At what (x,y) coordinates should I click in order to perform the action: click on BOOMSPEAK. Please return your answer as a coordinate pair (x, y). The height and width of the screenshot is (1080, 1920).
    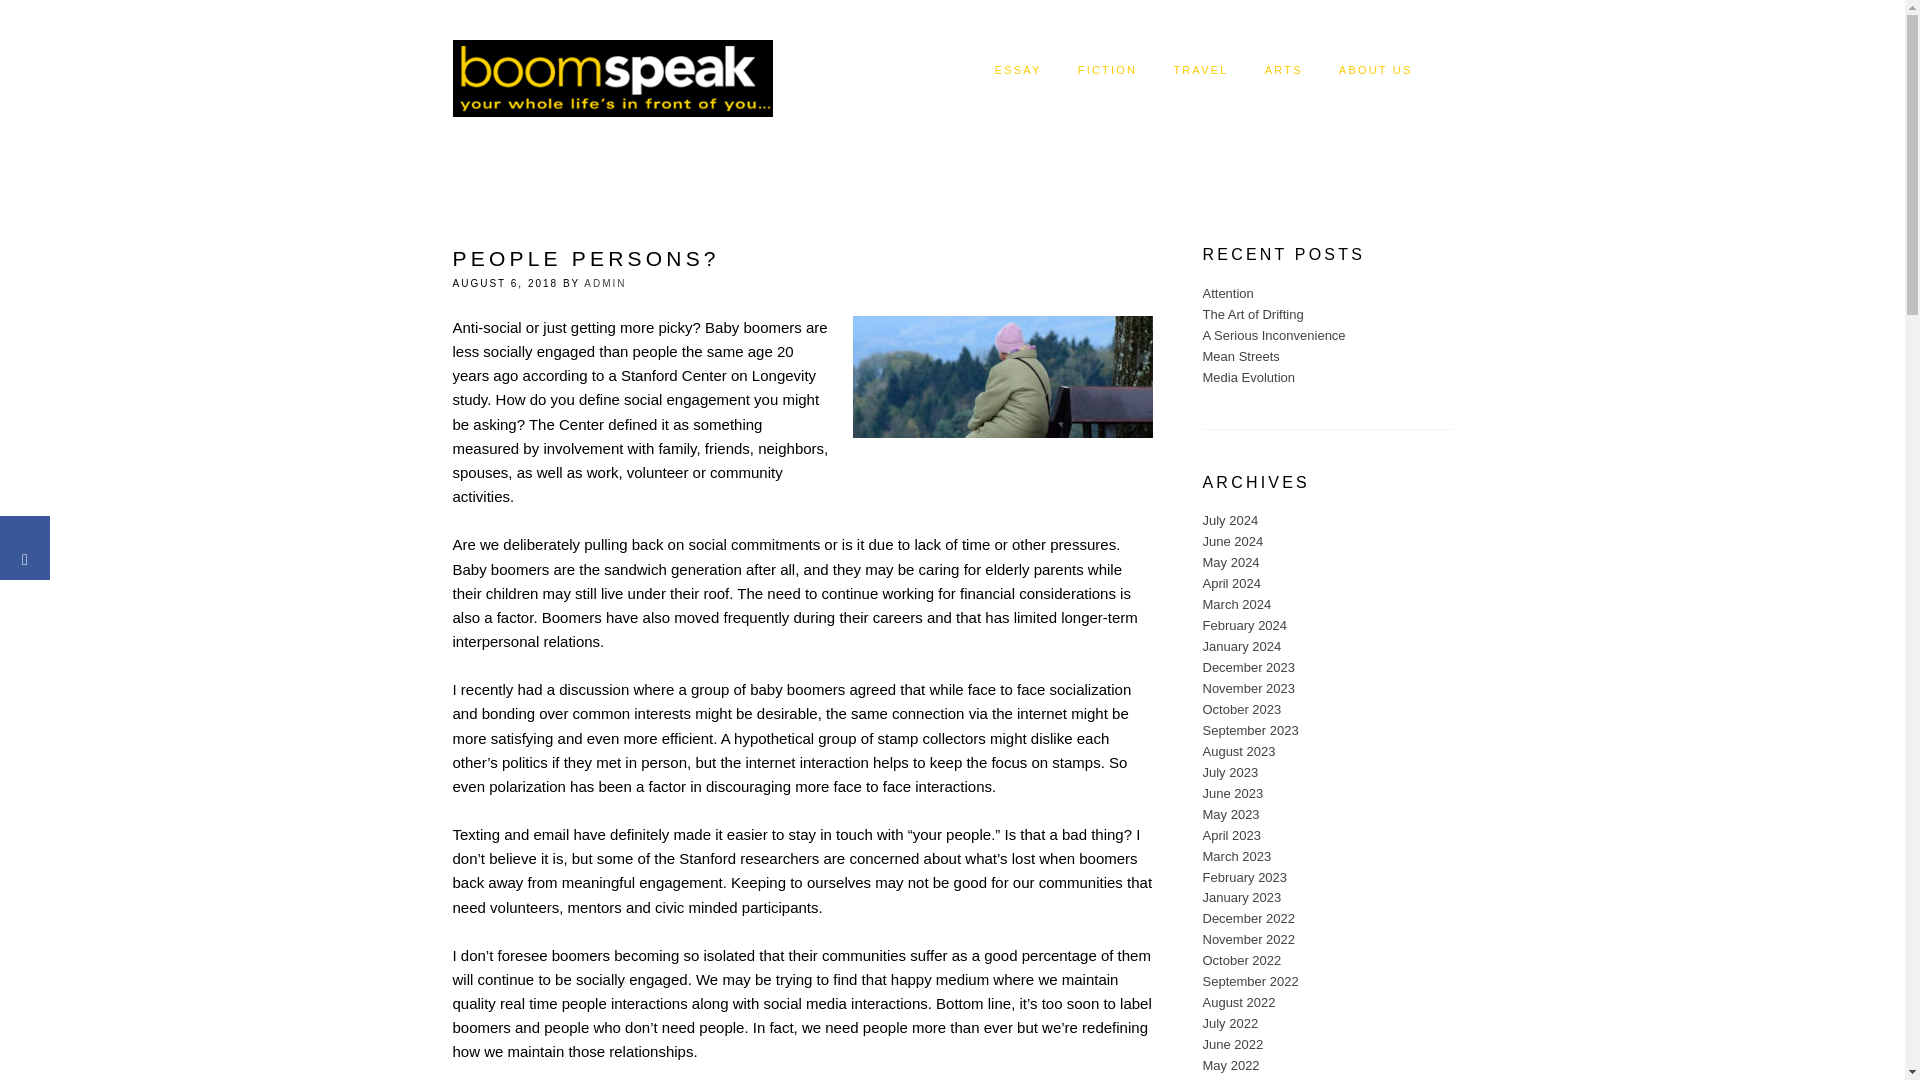
    Looking at the image, I should click on (611, 70).